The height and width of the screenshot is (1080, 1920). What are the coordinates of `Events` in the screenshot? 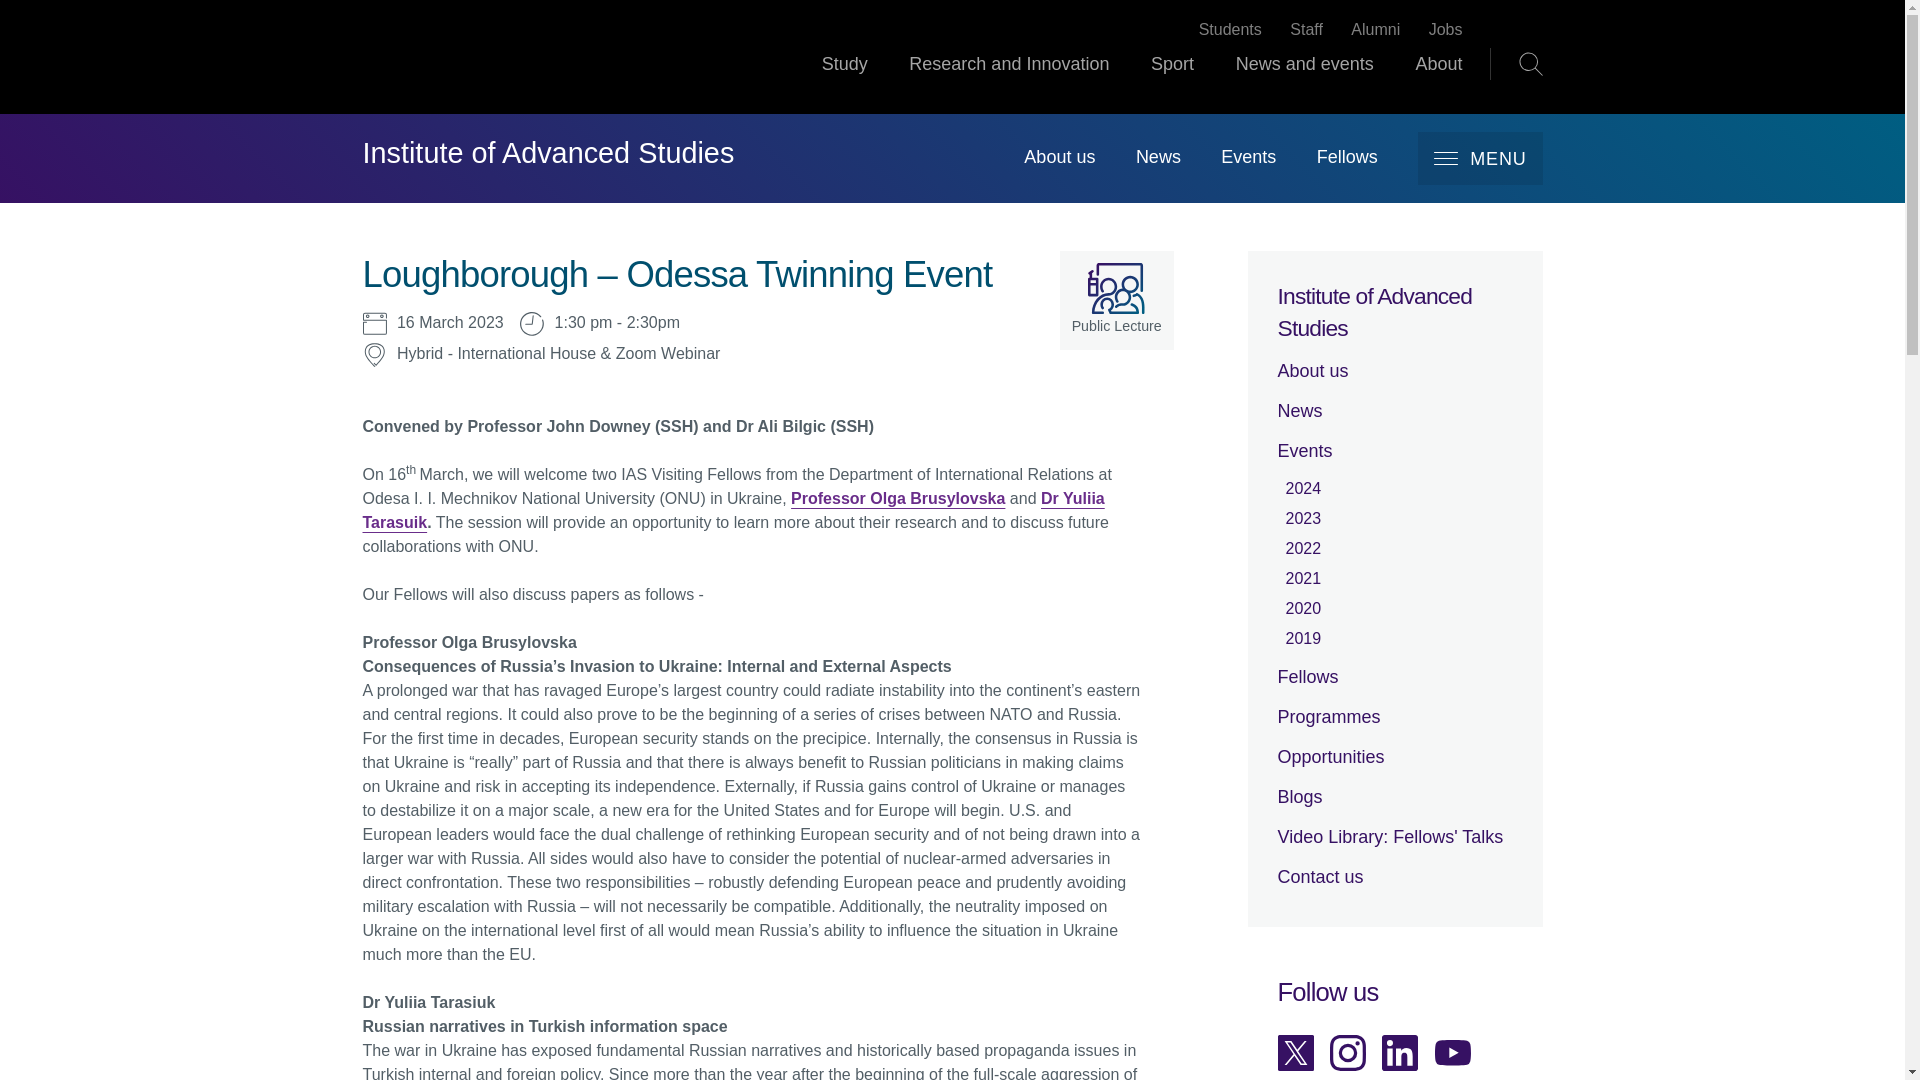 It's located at (1248, 156).